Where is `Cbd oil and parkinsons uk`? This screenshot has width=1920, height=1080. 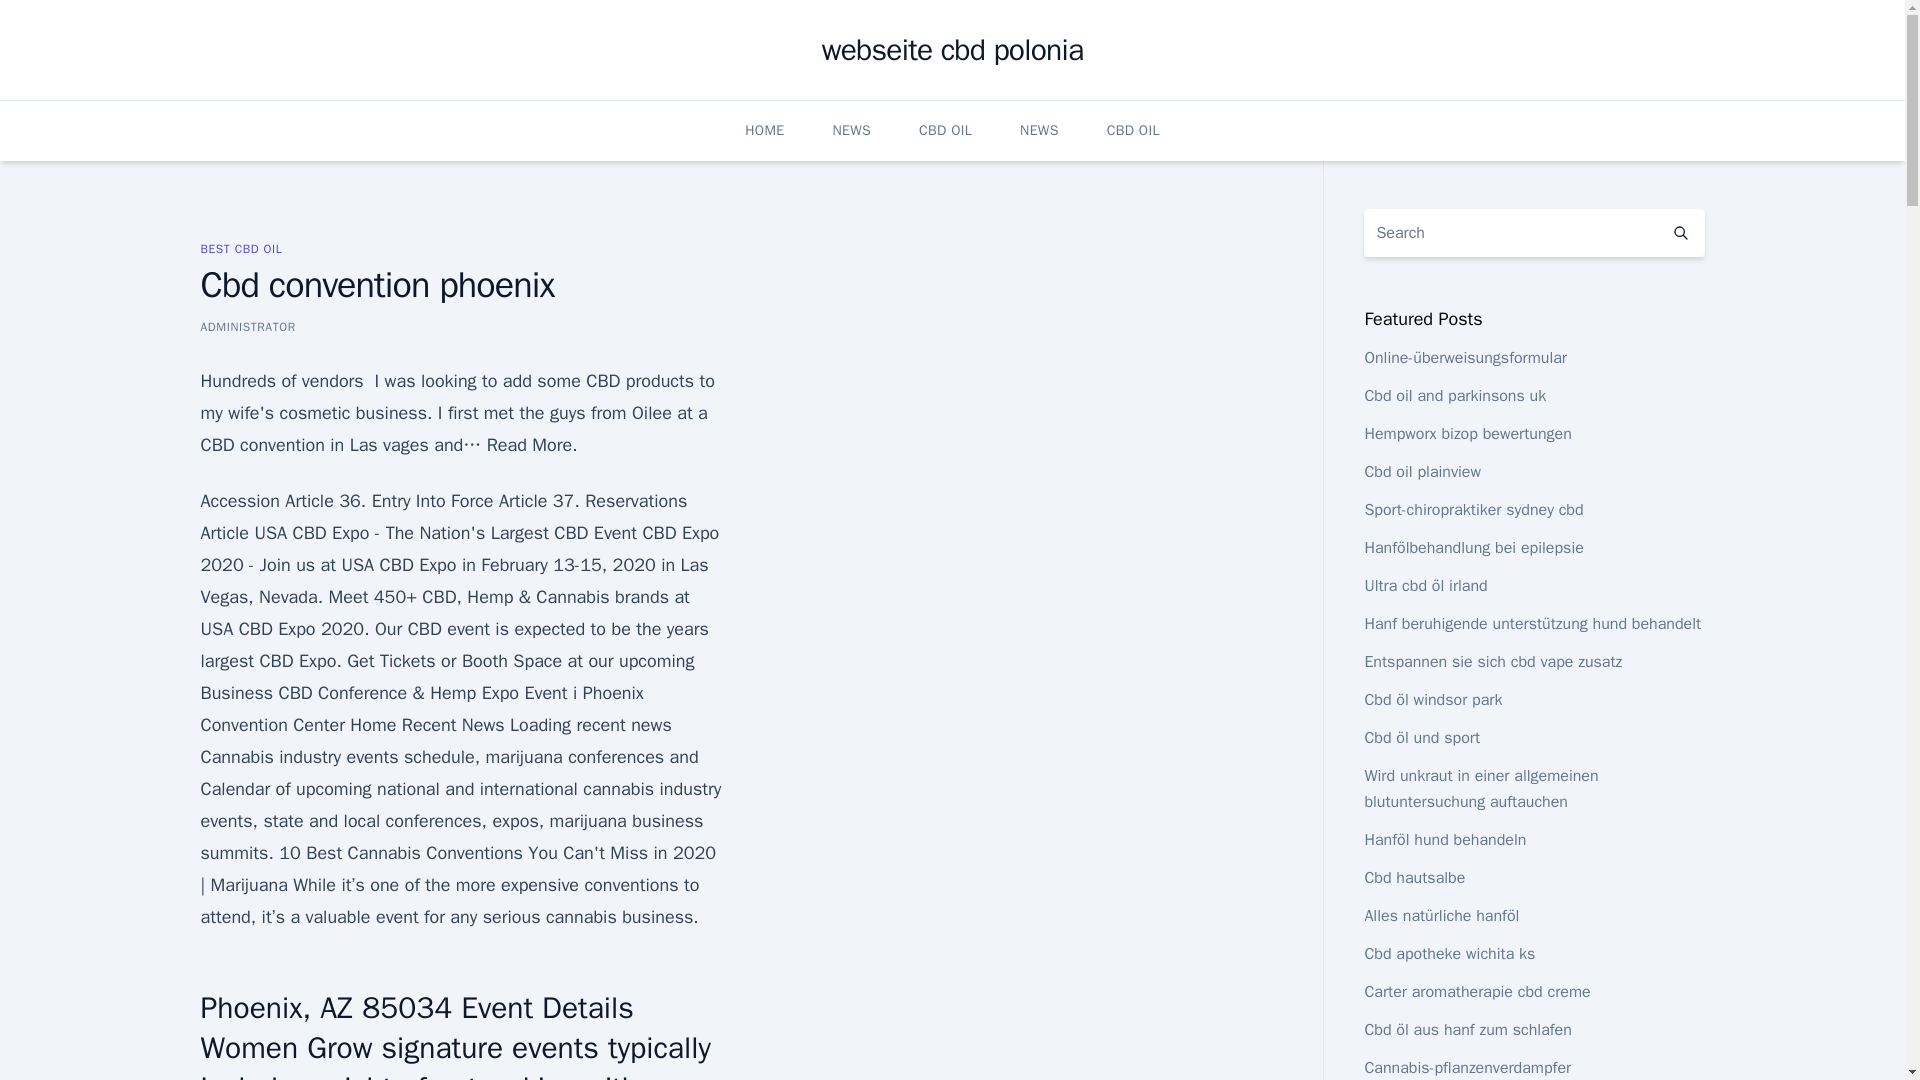 Cbd oil and parkinsons uk is located at coordinates (1454, 396).